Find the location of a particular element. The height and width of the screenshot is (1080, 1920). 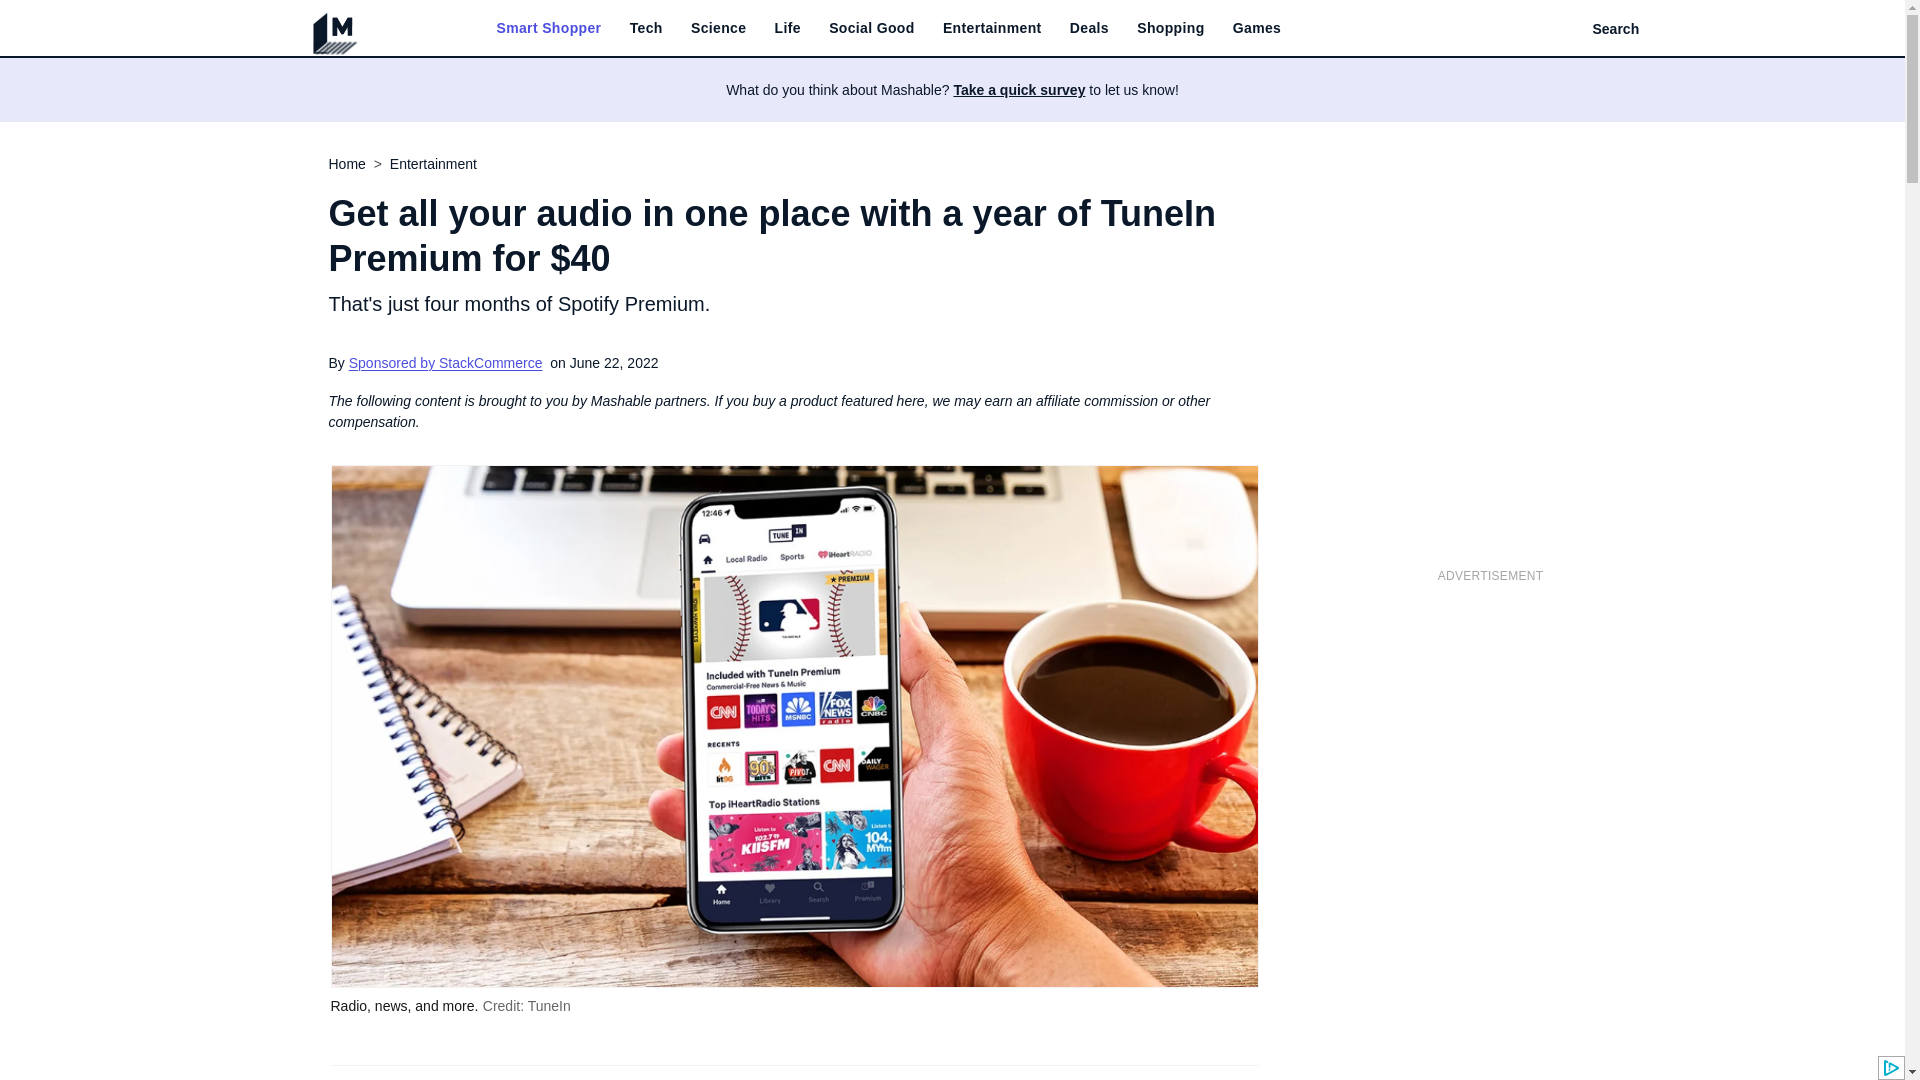

Games is located at coordinates (1256, 28).